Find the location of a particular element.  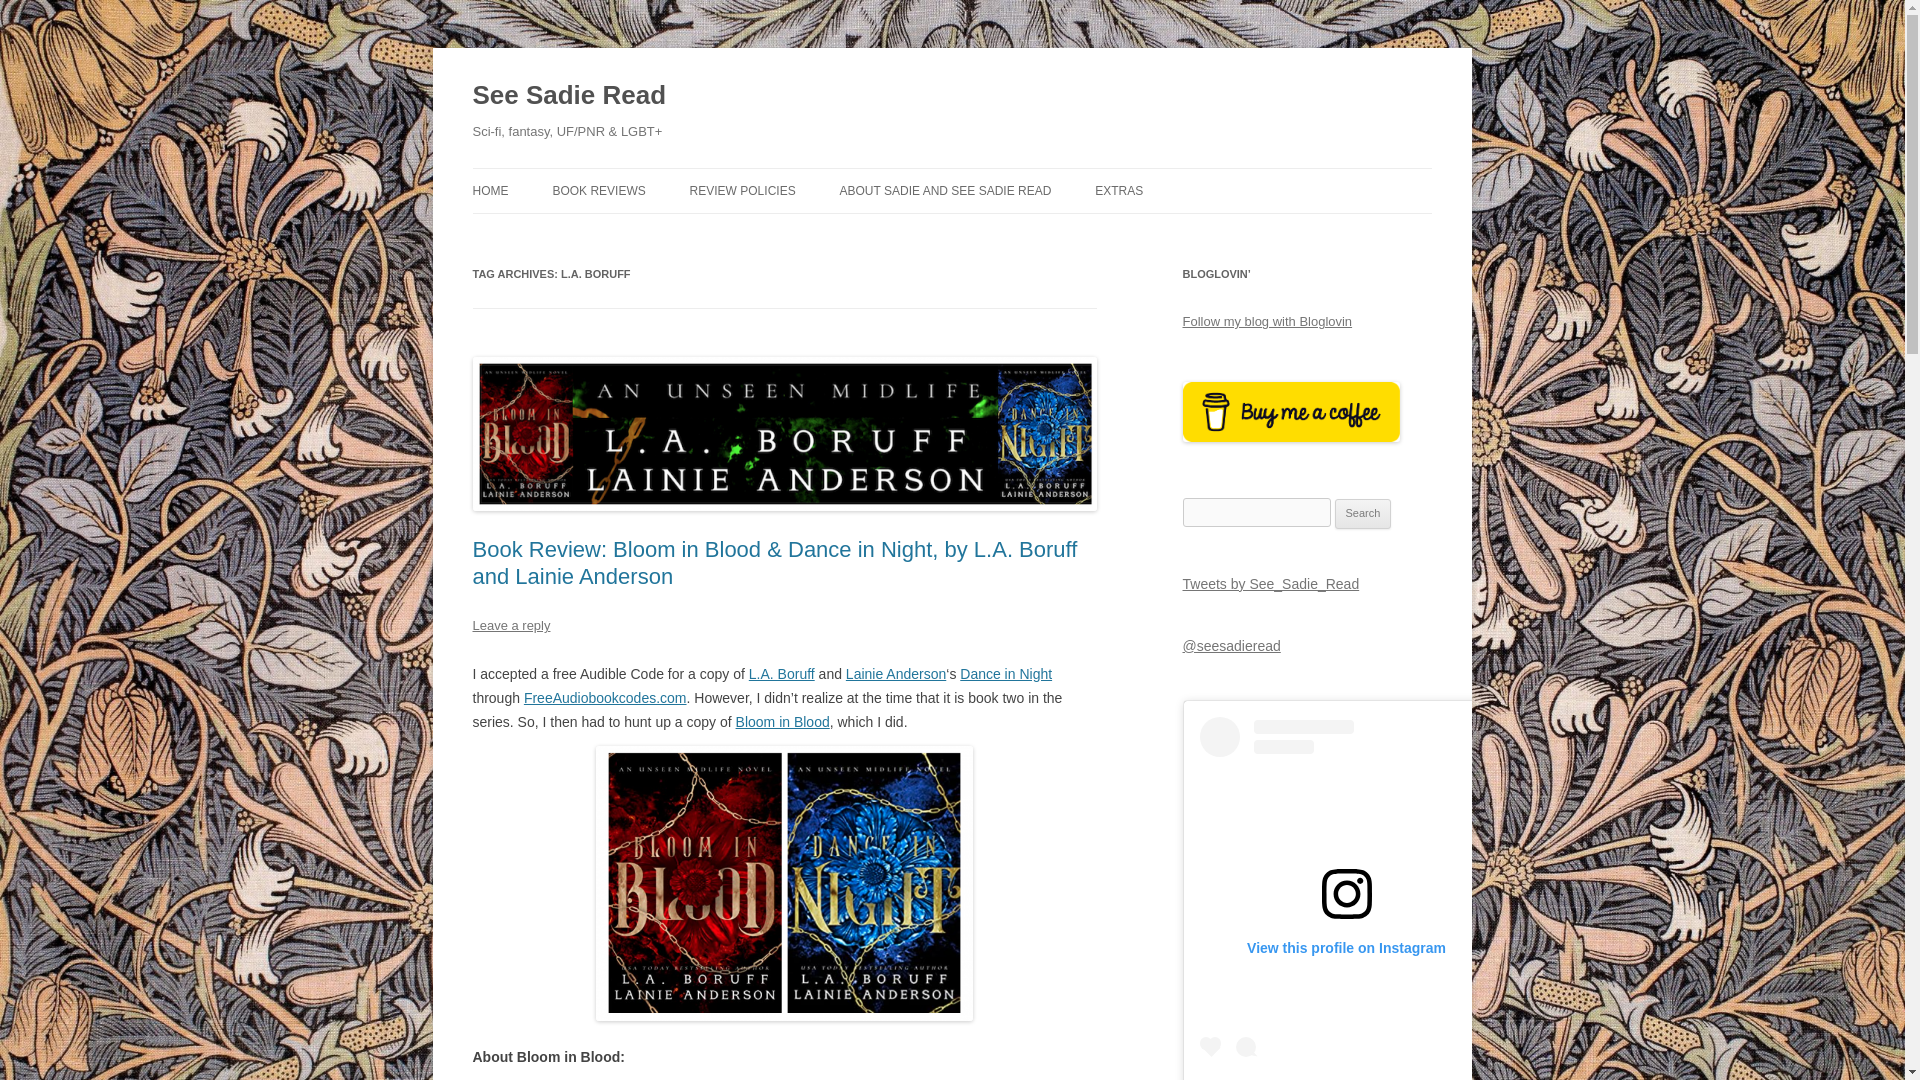

Search is located at coordinates (1363, 514).